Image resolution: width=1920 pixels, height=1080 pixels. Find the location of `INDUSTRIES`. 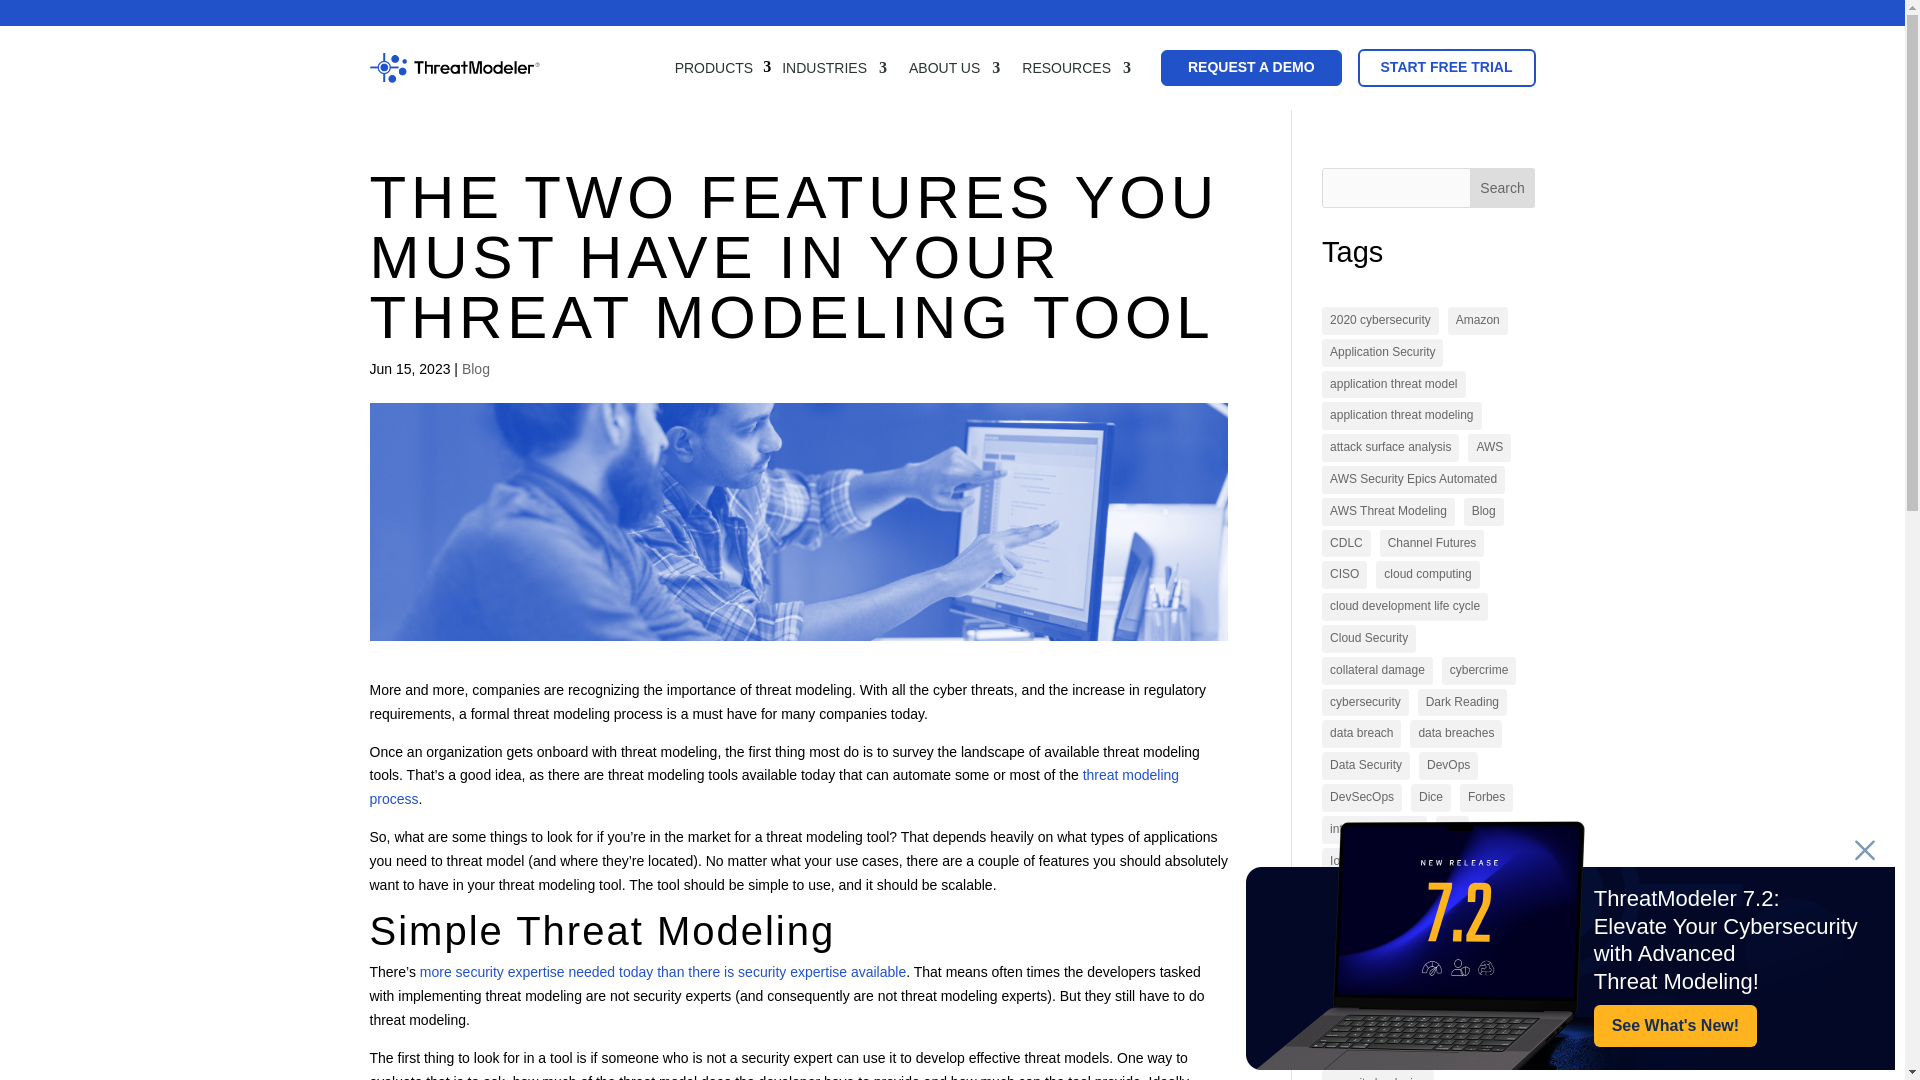

INDUSTRIES is located at coordinates (834, 68).